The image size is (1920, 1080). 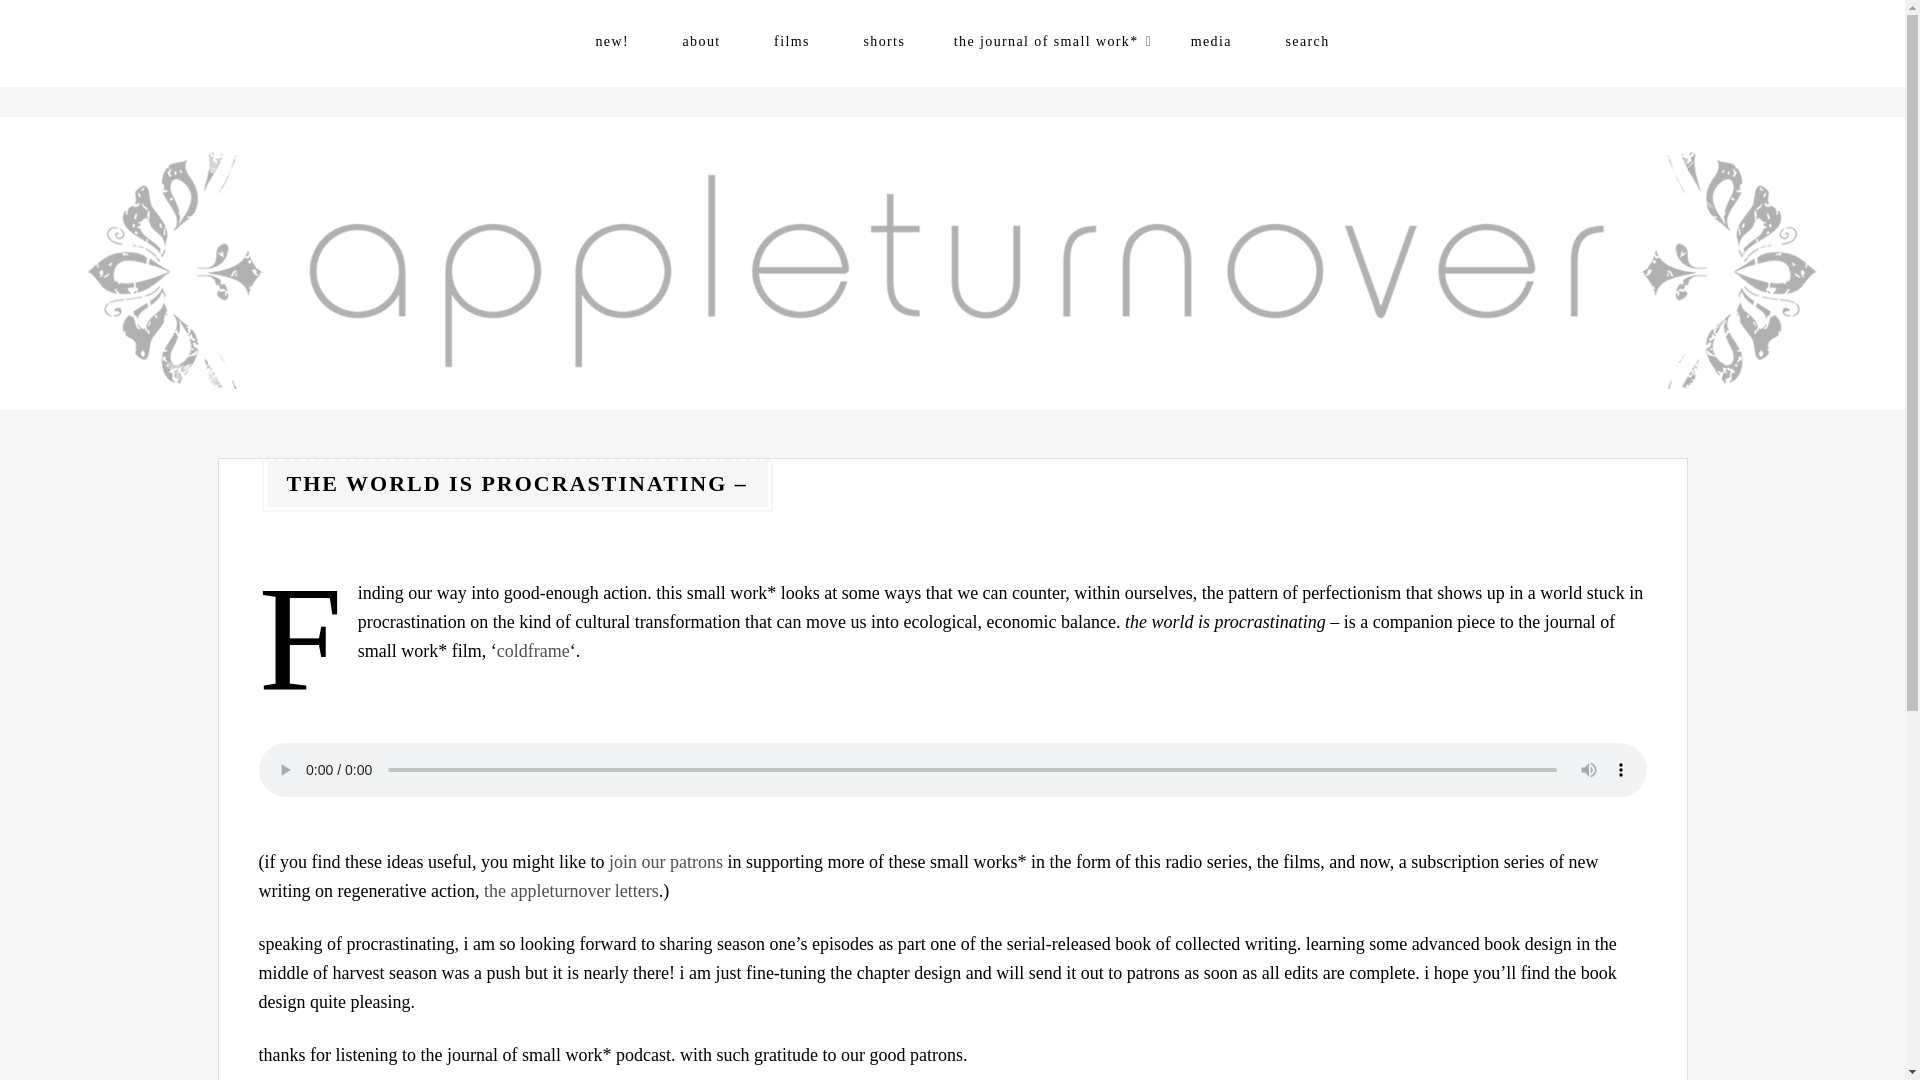 What do you see at coordinates (792, 41) in the screenshot?
I see `films` at bounding box center [792, 41].